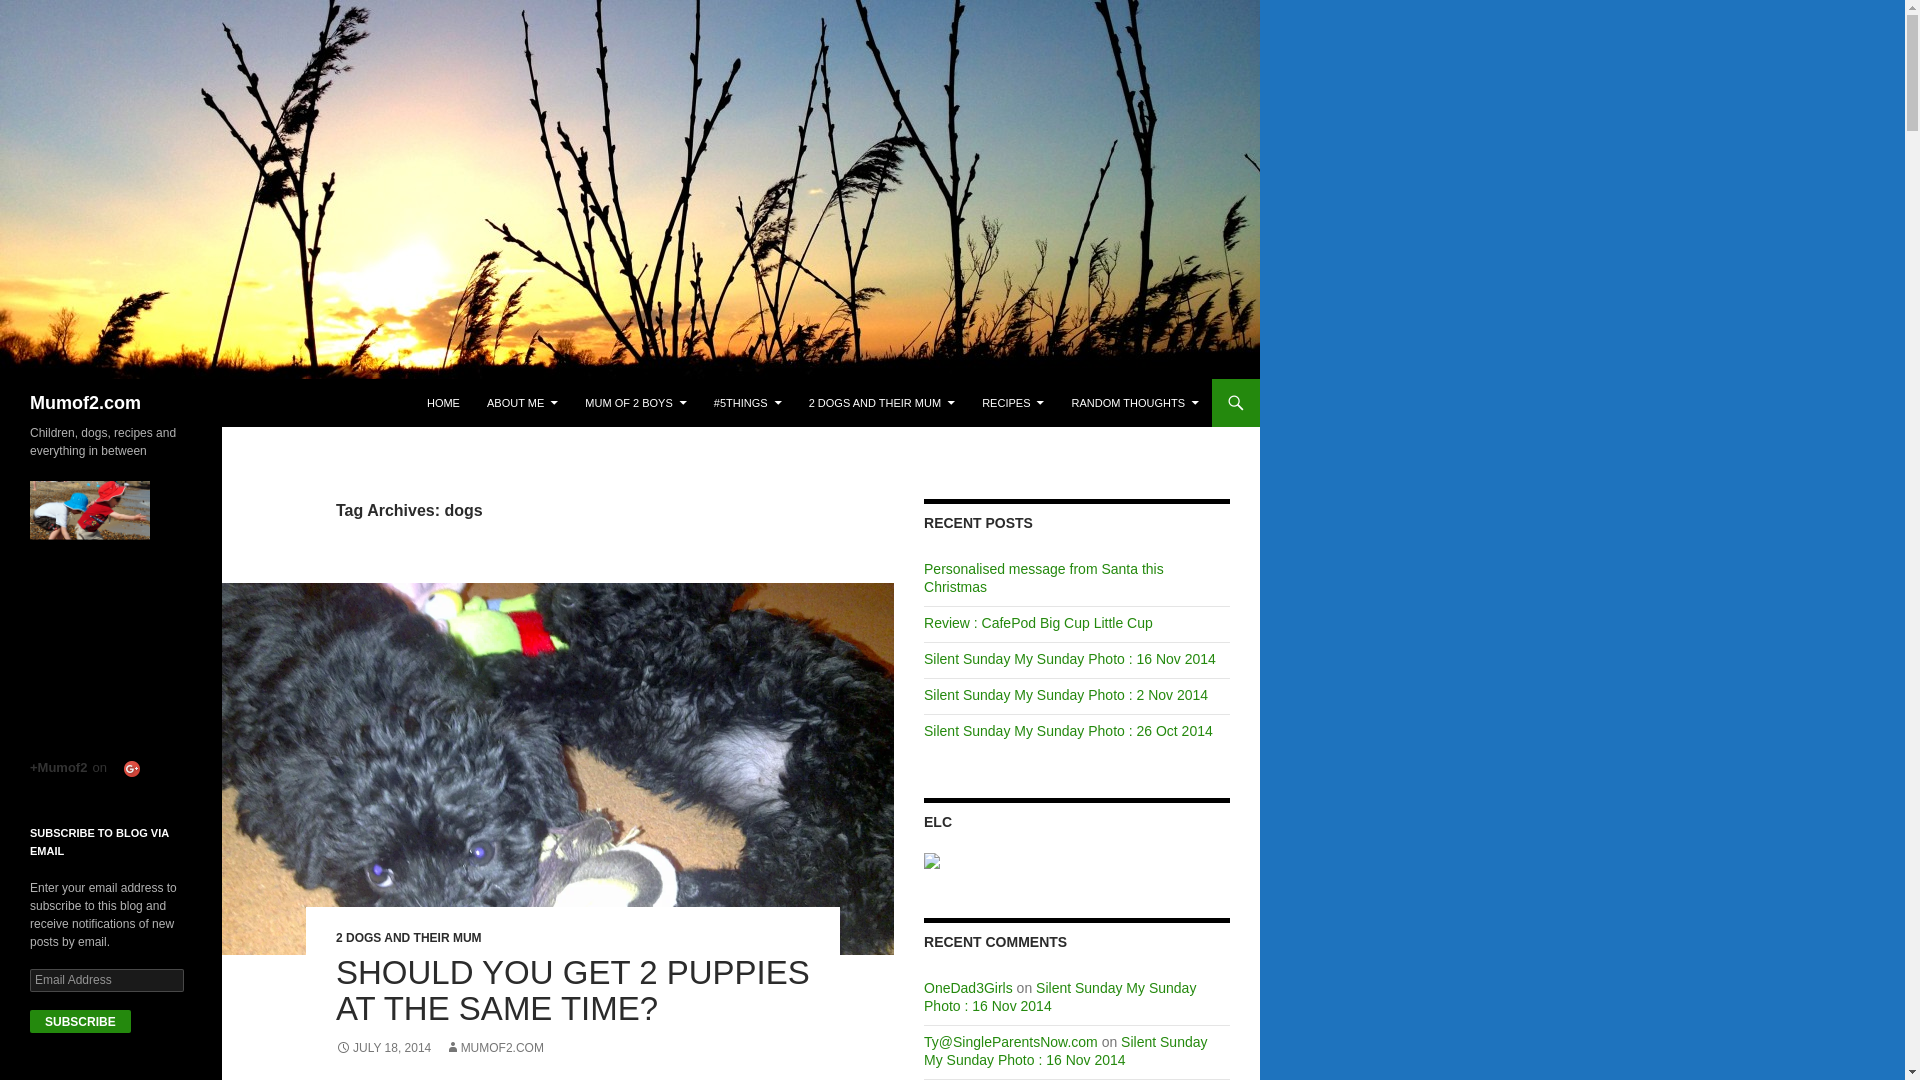 This screenshot has height=1080, width=1920. What do you see at coordinates (30, 390) in the screenshot?
I see `Search` at bounding box center [30, 390].